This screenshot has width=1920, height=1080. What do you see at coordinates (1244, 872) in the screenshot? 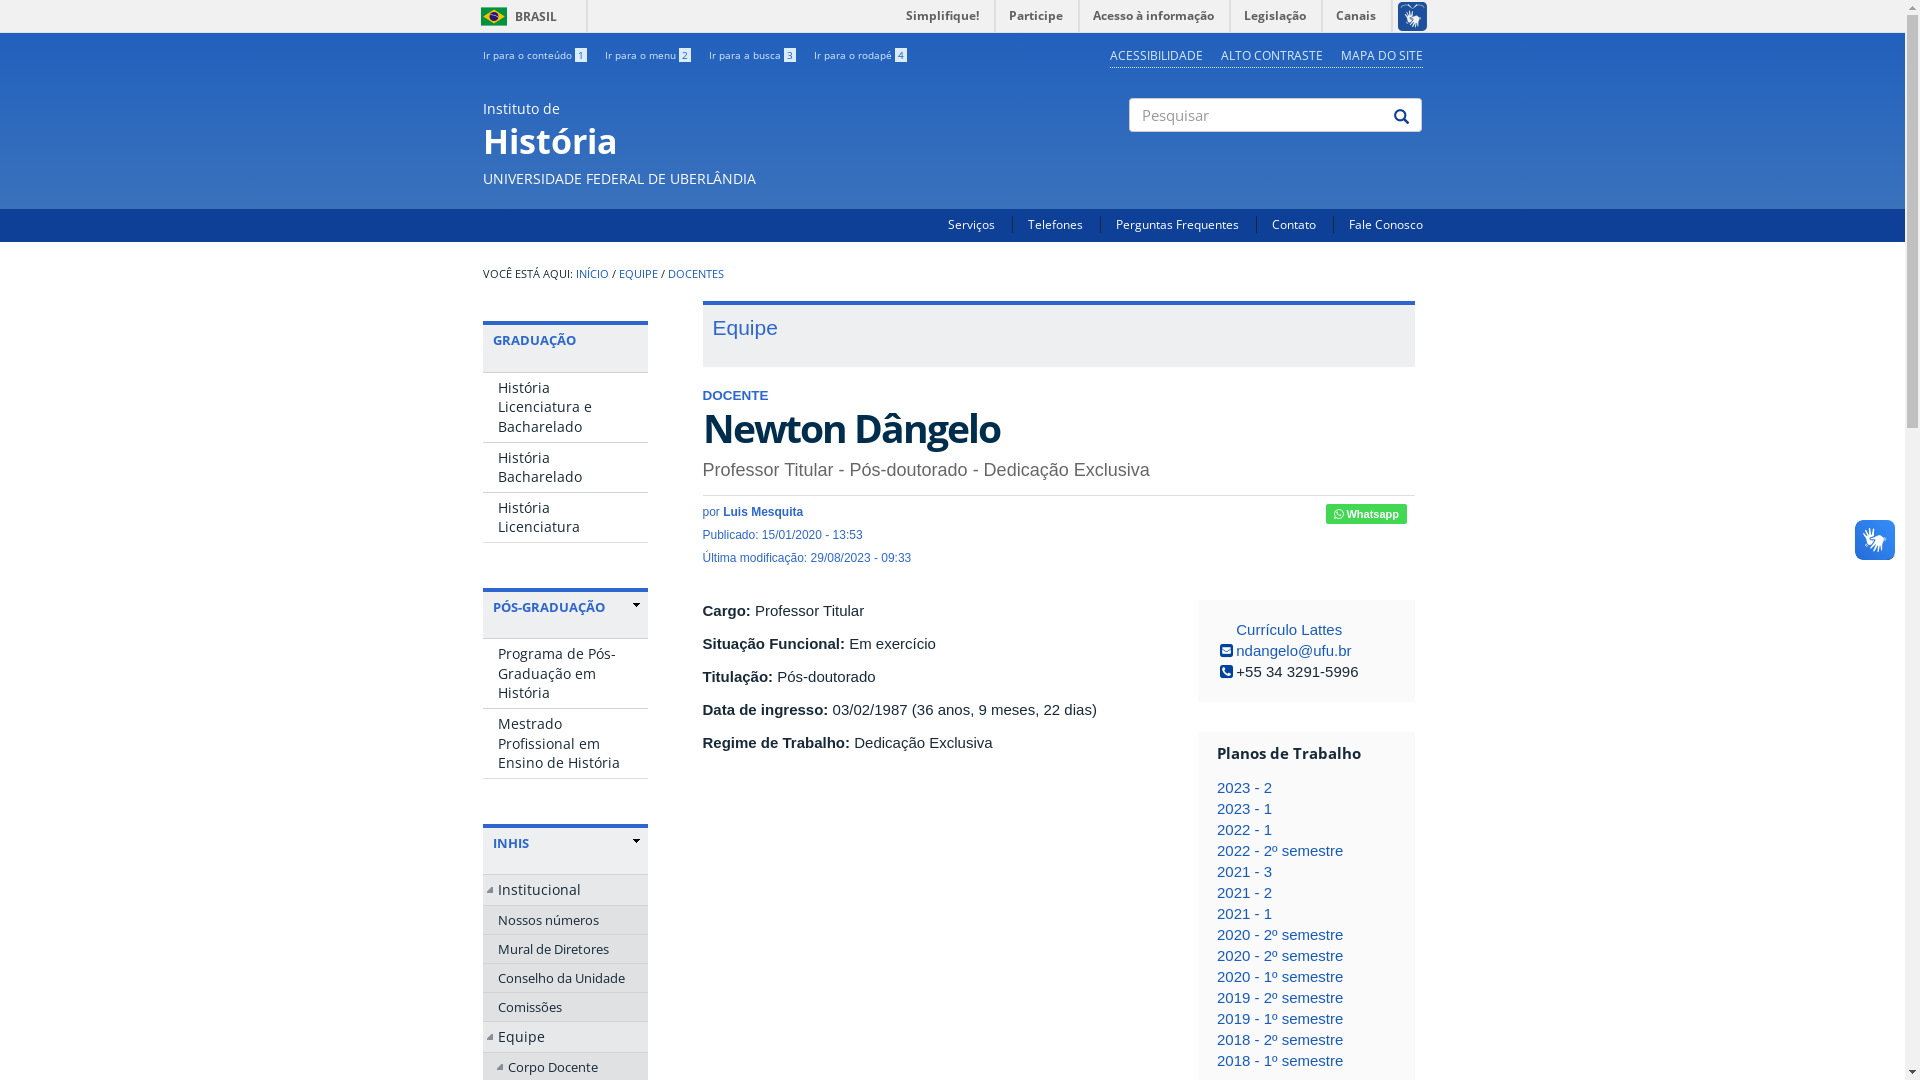
I see `2021 - 3` at bounding box center [1244, 872].